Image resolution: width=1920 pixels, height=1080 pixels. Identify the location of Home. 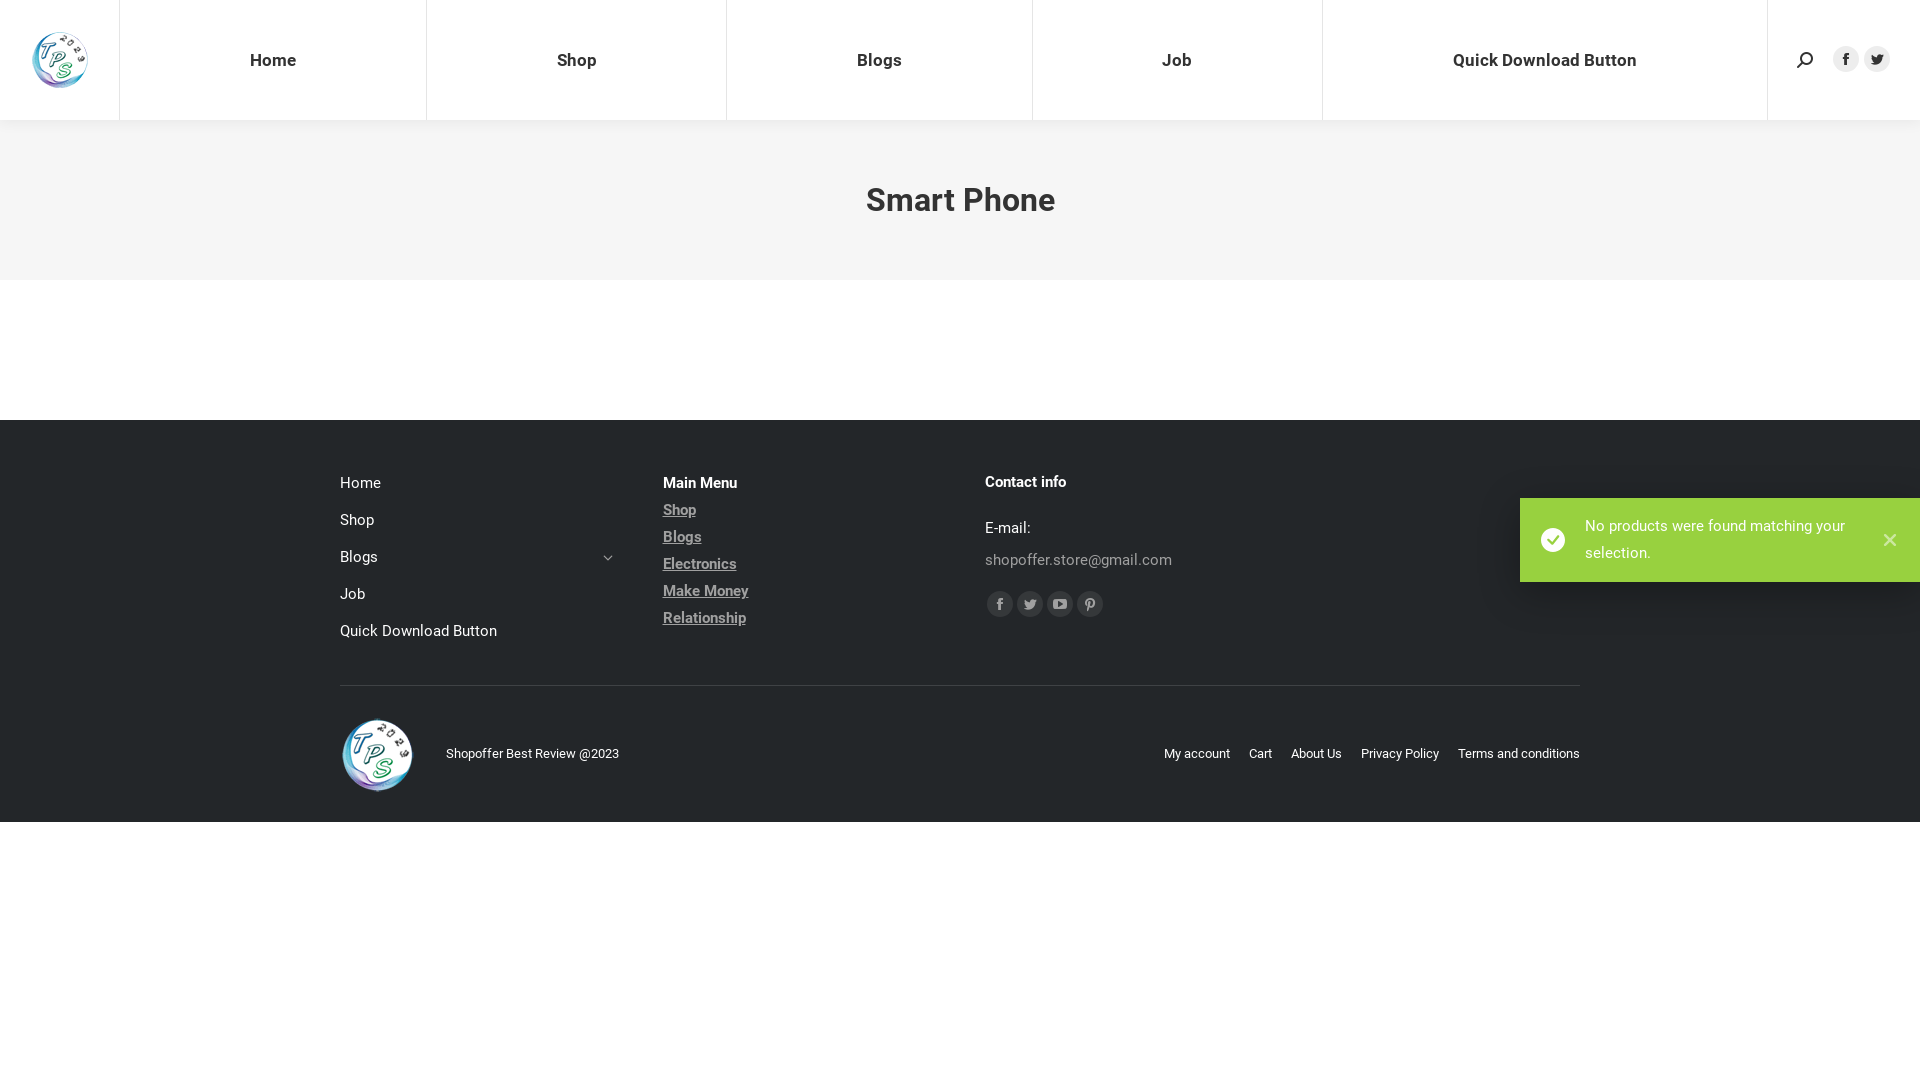
(273, 60).